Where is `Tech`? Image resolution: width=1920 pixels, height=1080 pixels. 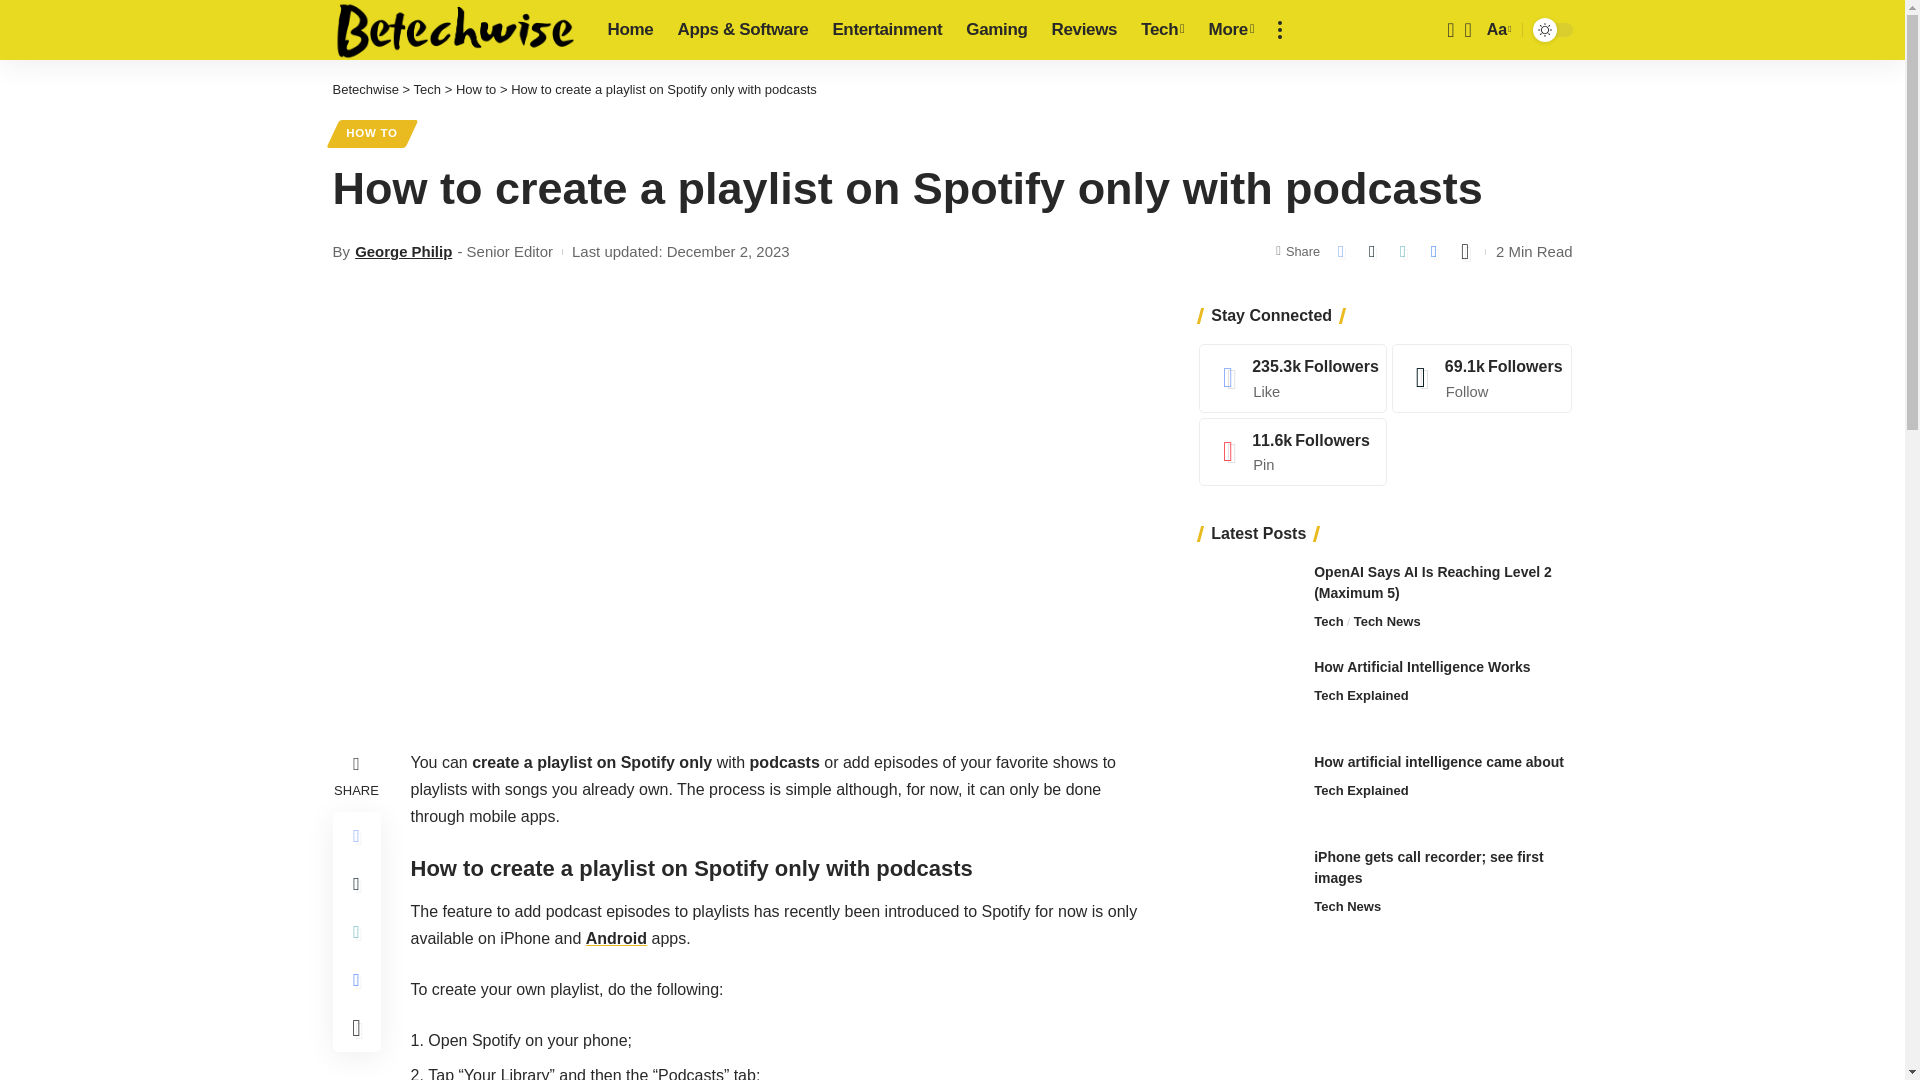
Tech is located at coordinates (1162, 30).